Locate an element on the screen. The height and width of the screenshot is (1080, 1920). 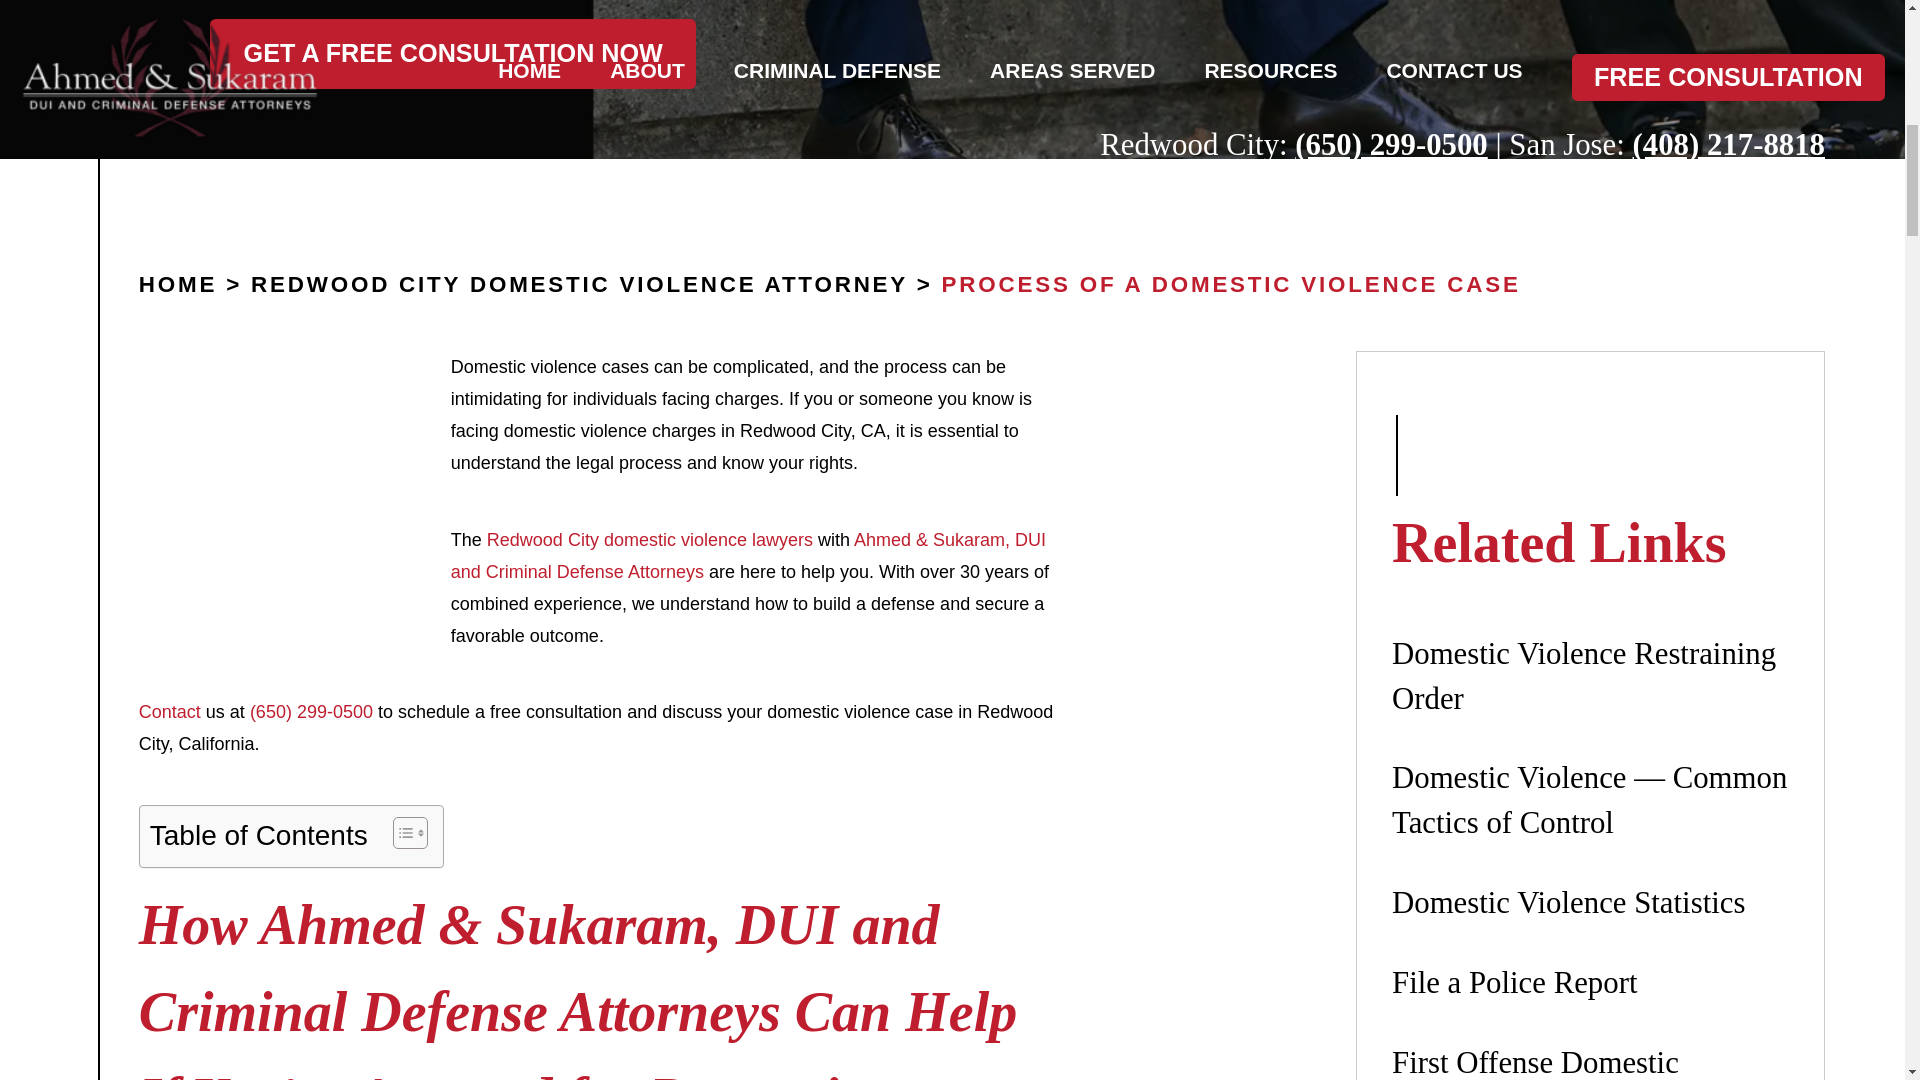
Contact is located at coordinates (170, 712).